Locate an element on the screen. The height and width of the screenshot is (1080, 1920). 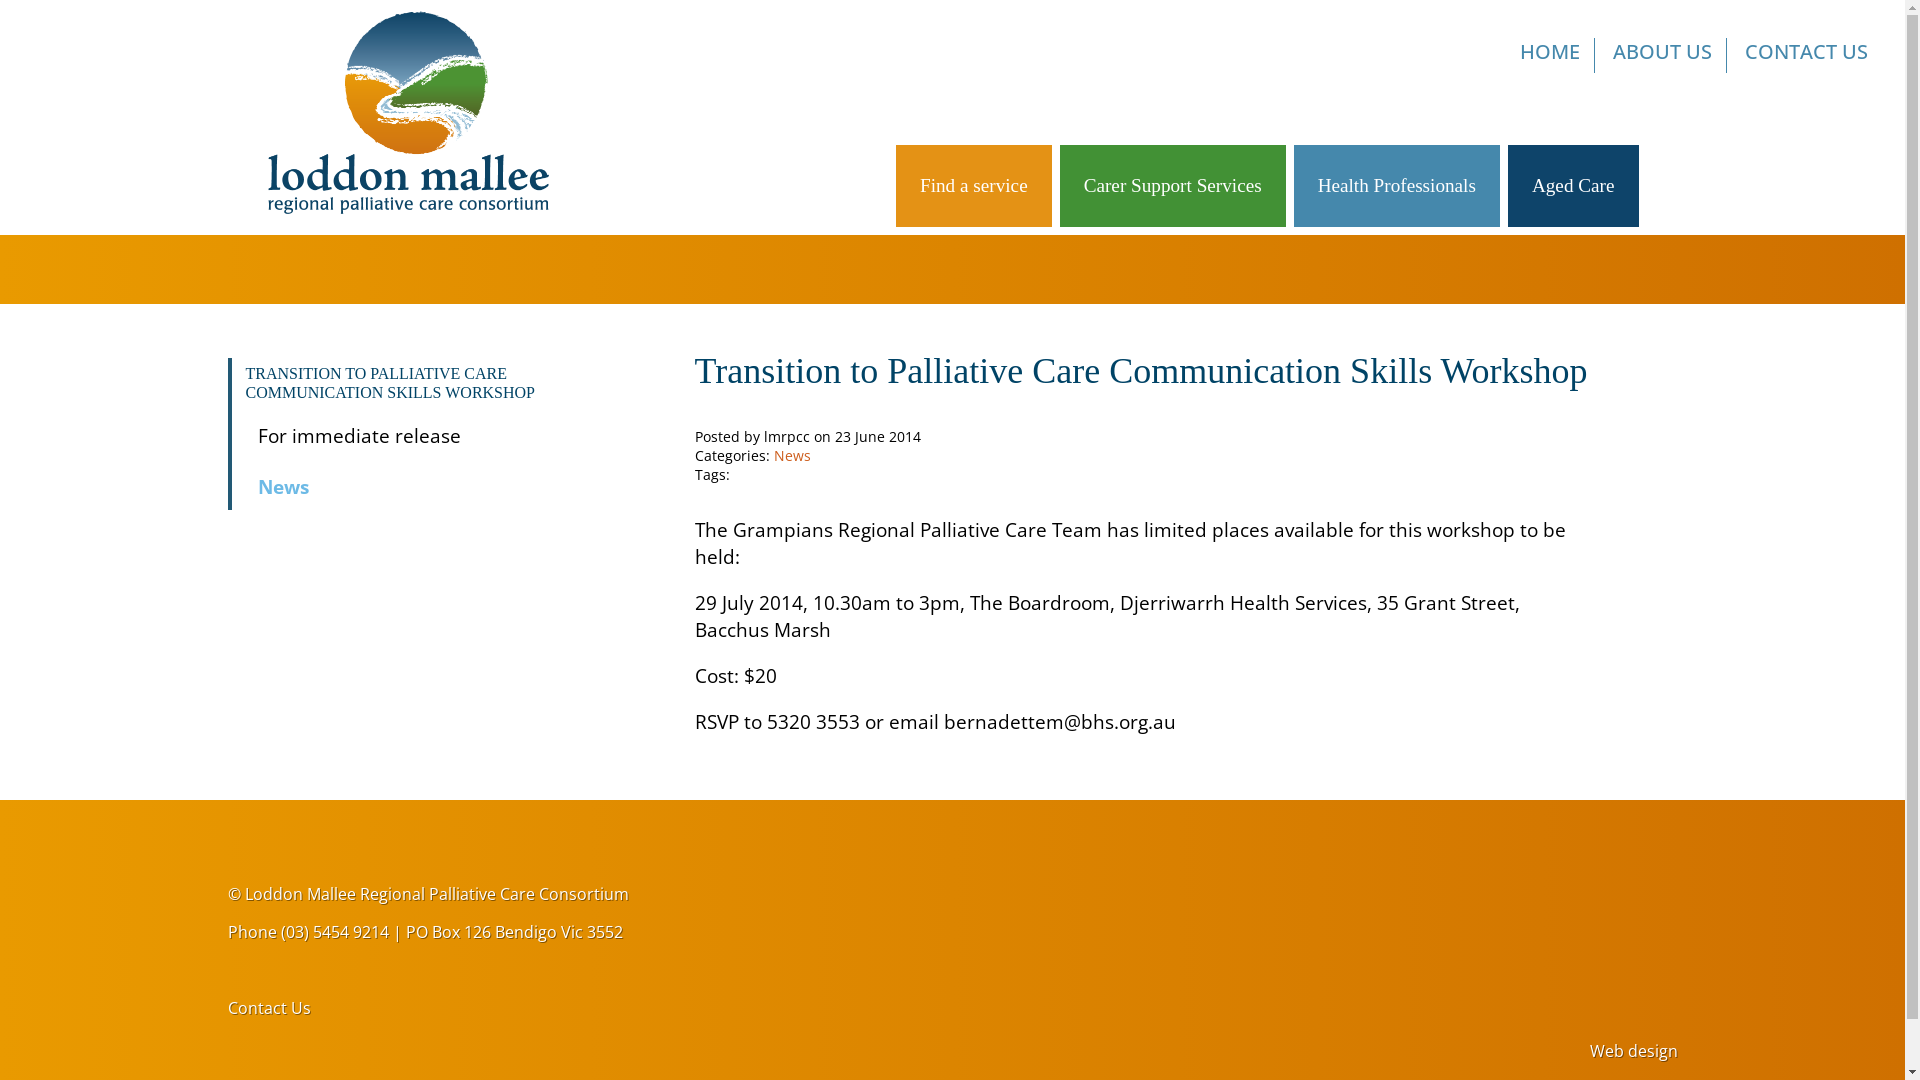
Aged Care is located at coordinates (1574, 185).